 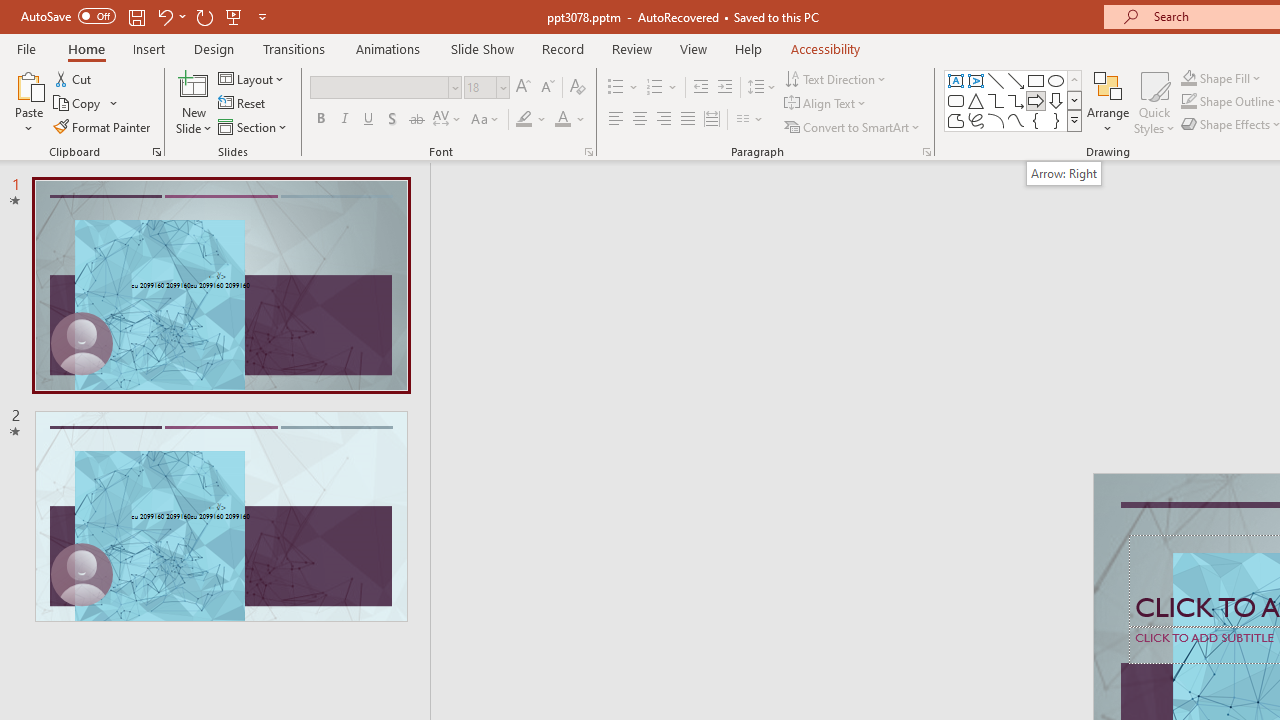 What do you see at coordinates (976, 80) in the screenshot?
I see `Vertical Text Box` at bounding box center [976, 80].